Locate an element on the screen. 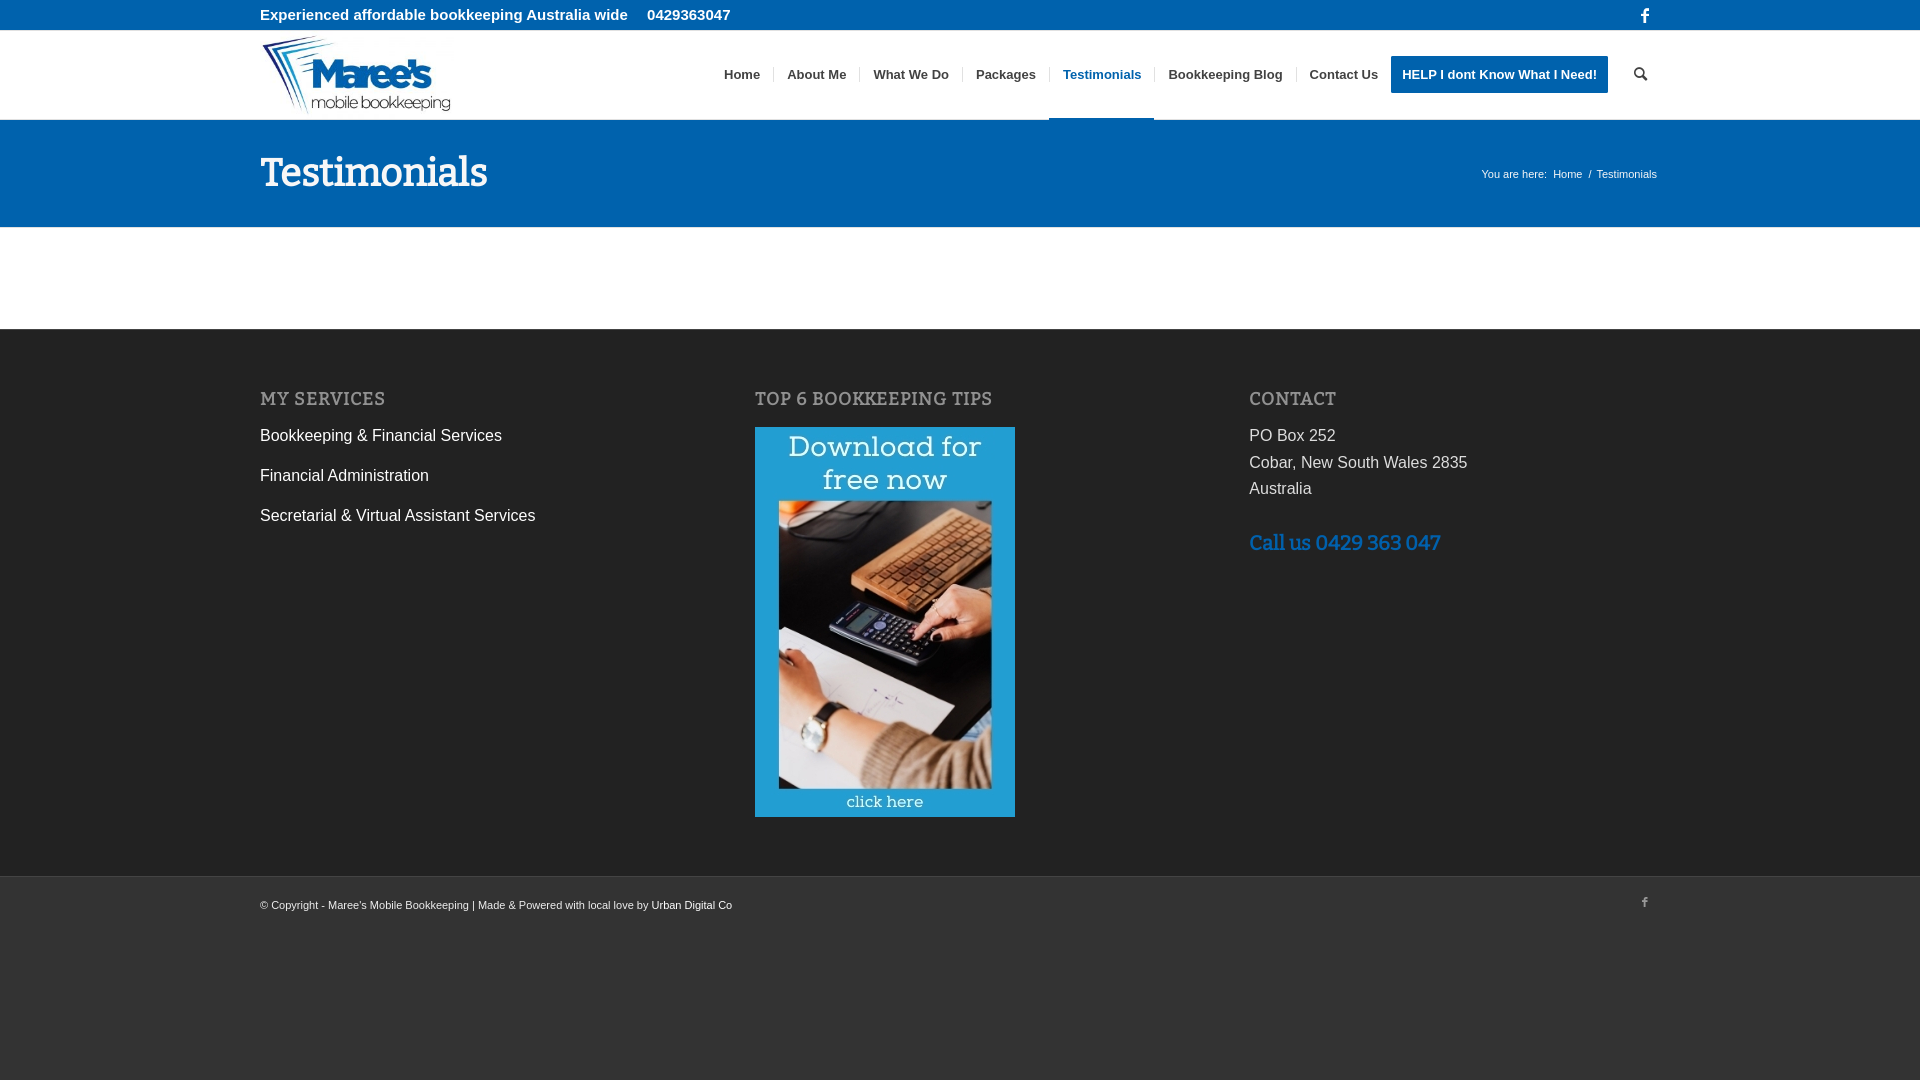  Home is located at coordinates (742, 75).